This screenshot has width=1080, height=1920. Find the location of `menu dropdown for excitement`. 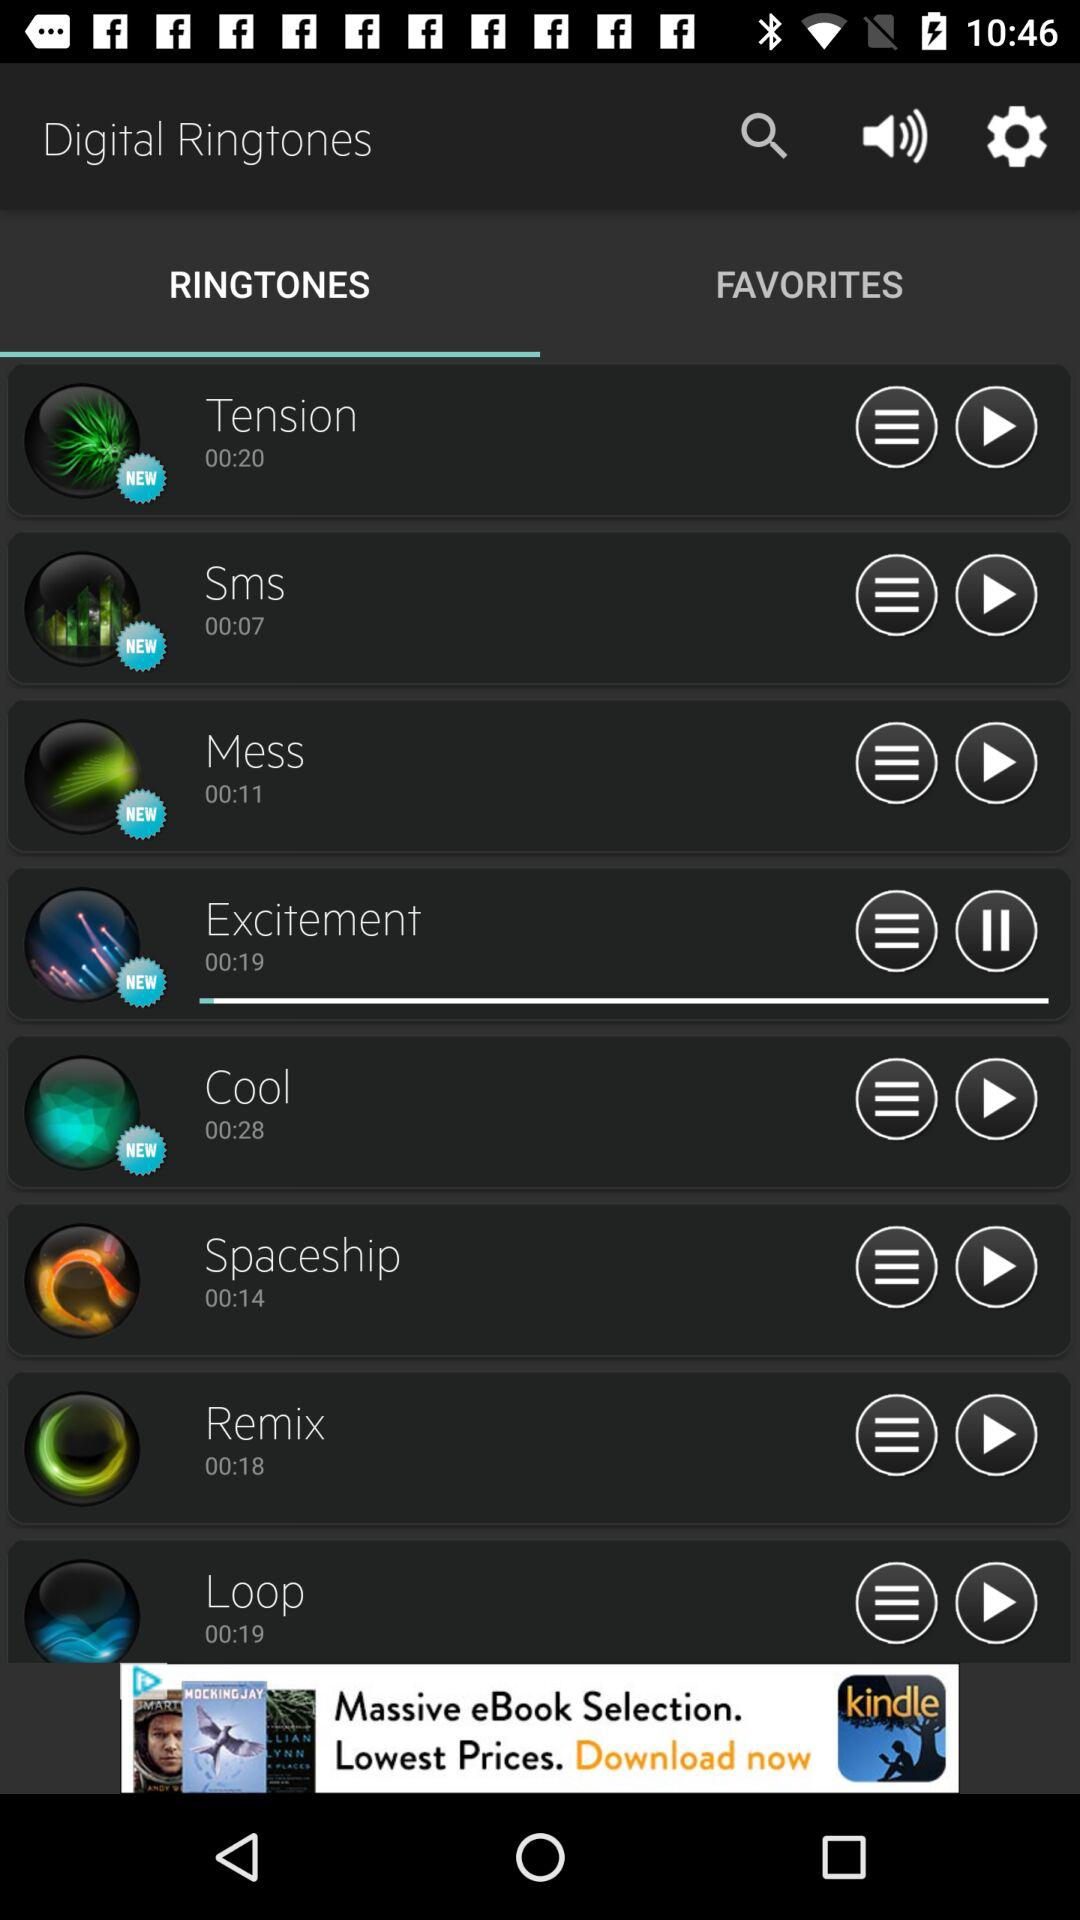

menu dropdown for excitement is located at coordinates (896, 932).